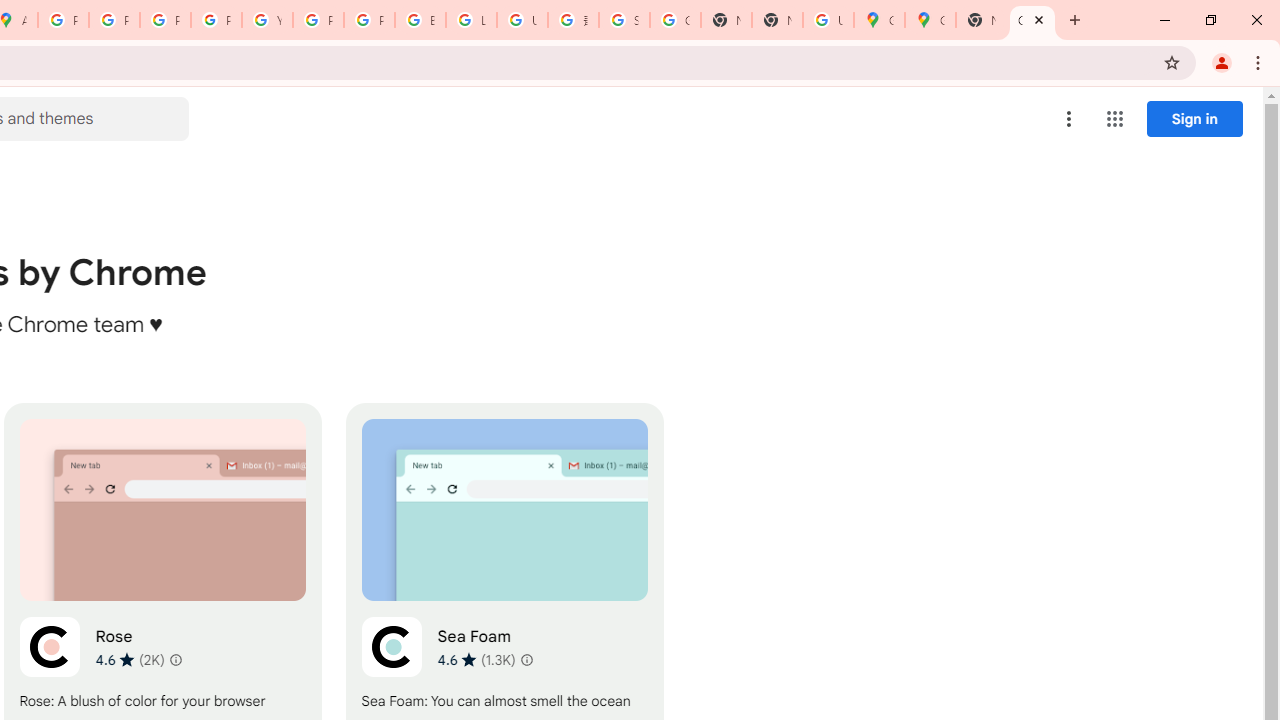  I want to click on Learn more about results and reviews "Rose", so click(176, 660).